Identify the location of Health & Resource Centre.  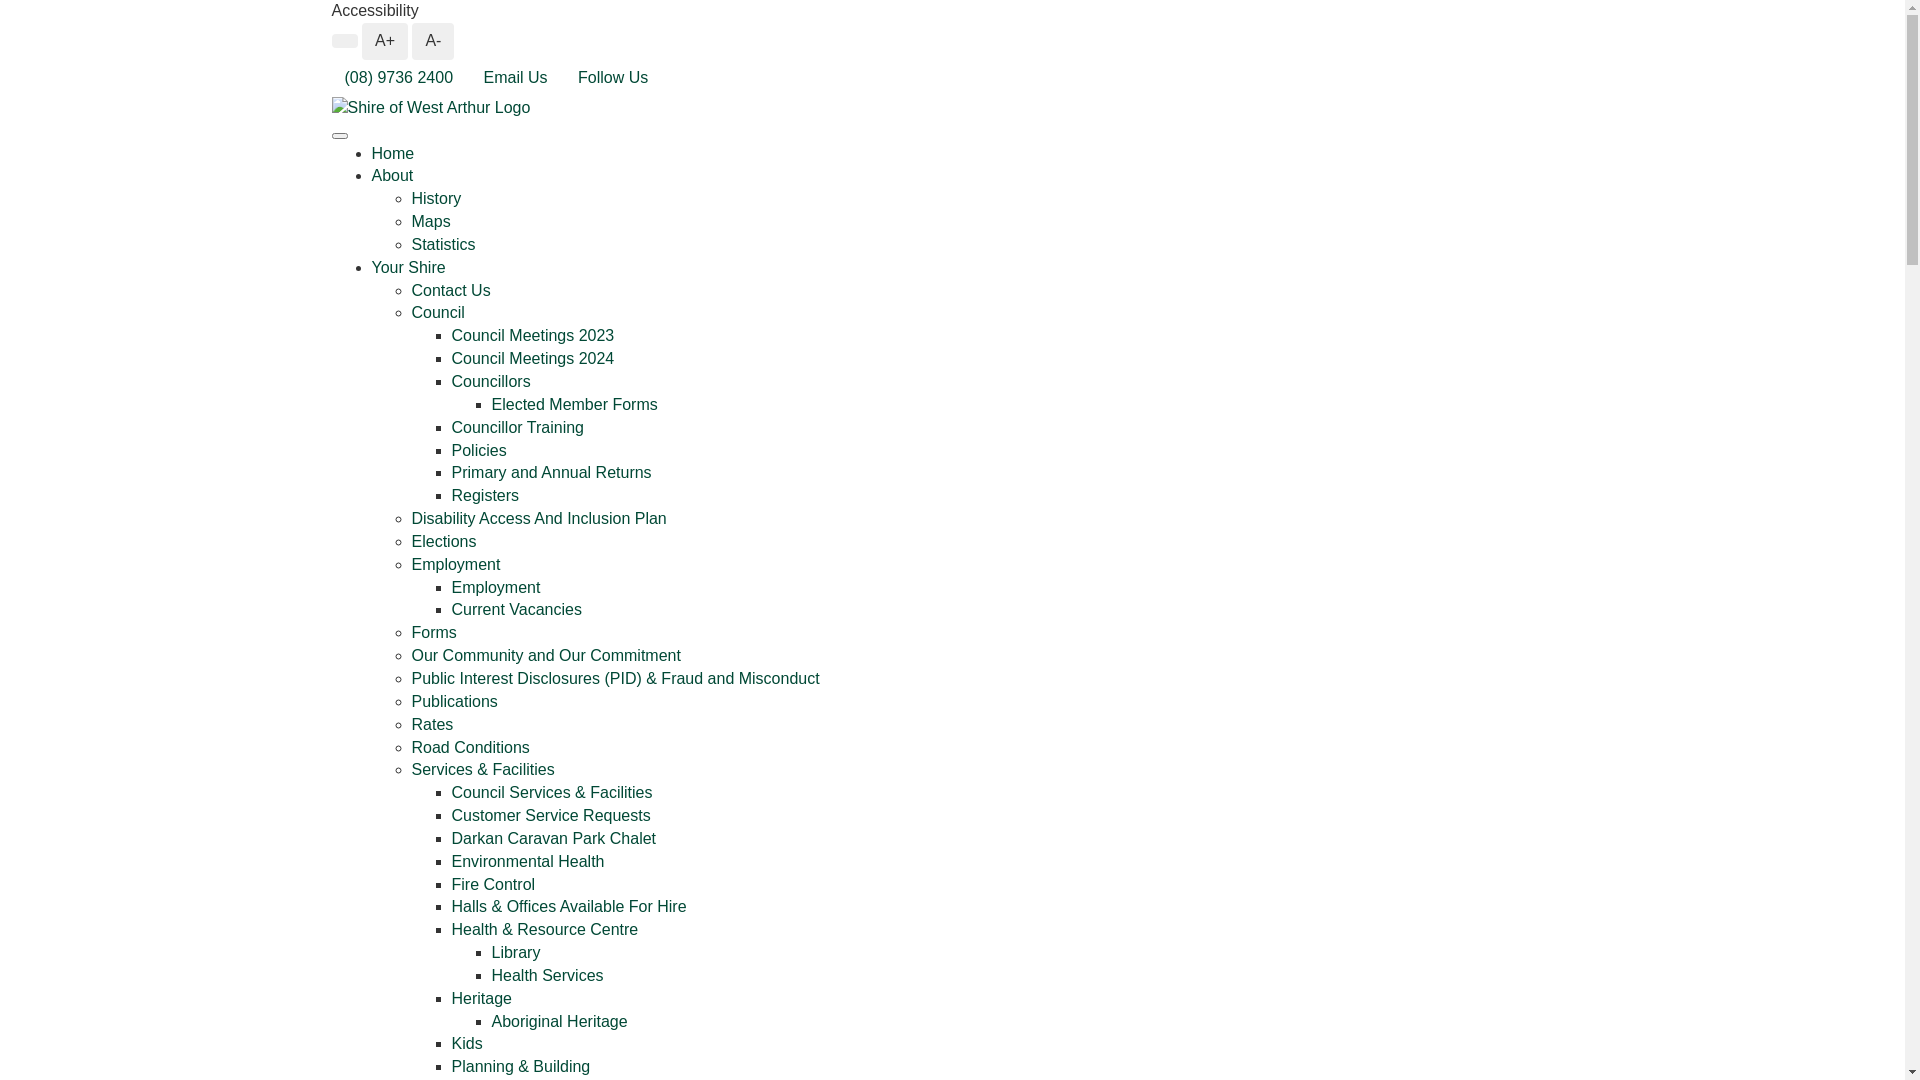
(546, 930).